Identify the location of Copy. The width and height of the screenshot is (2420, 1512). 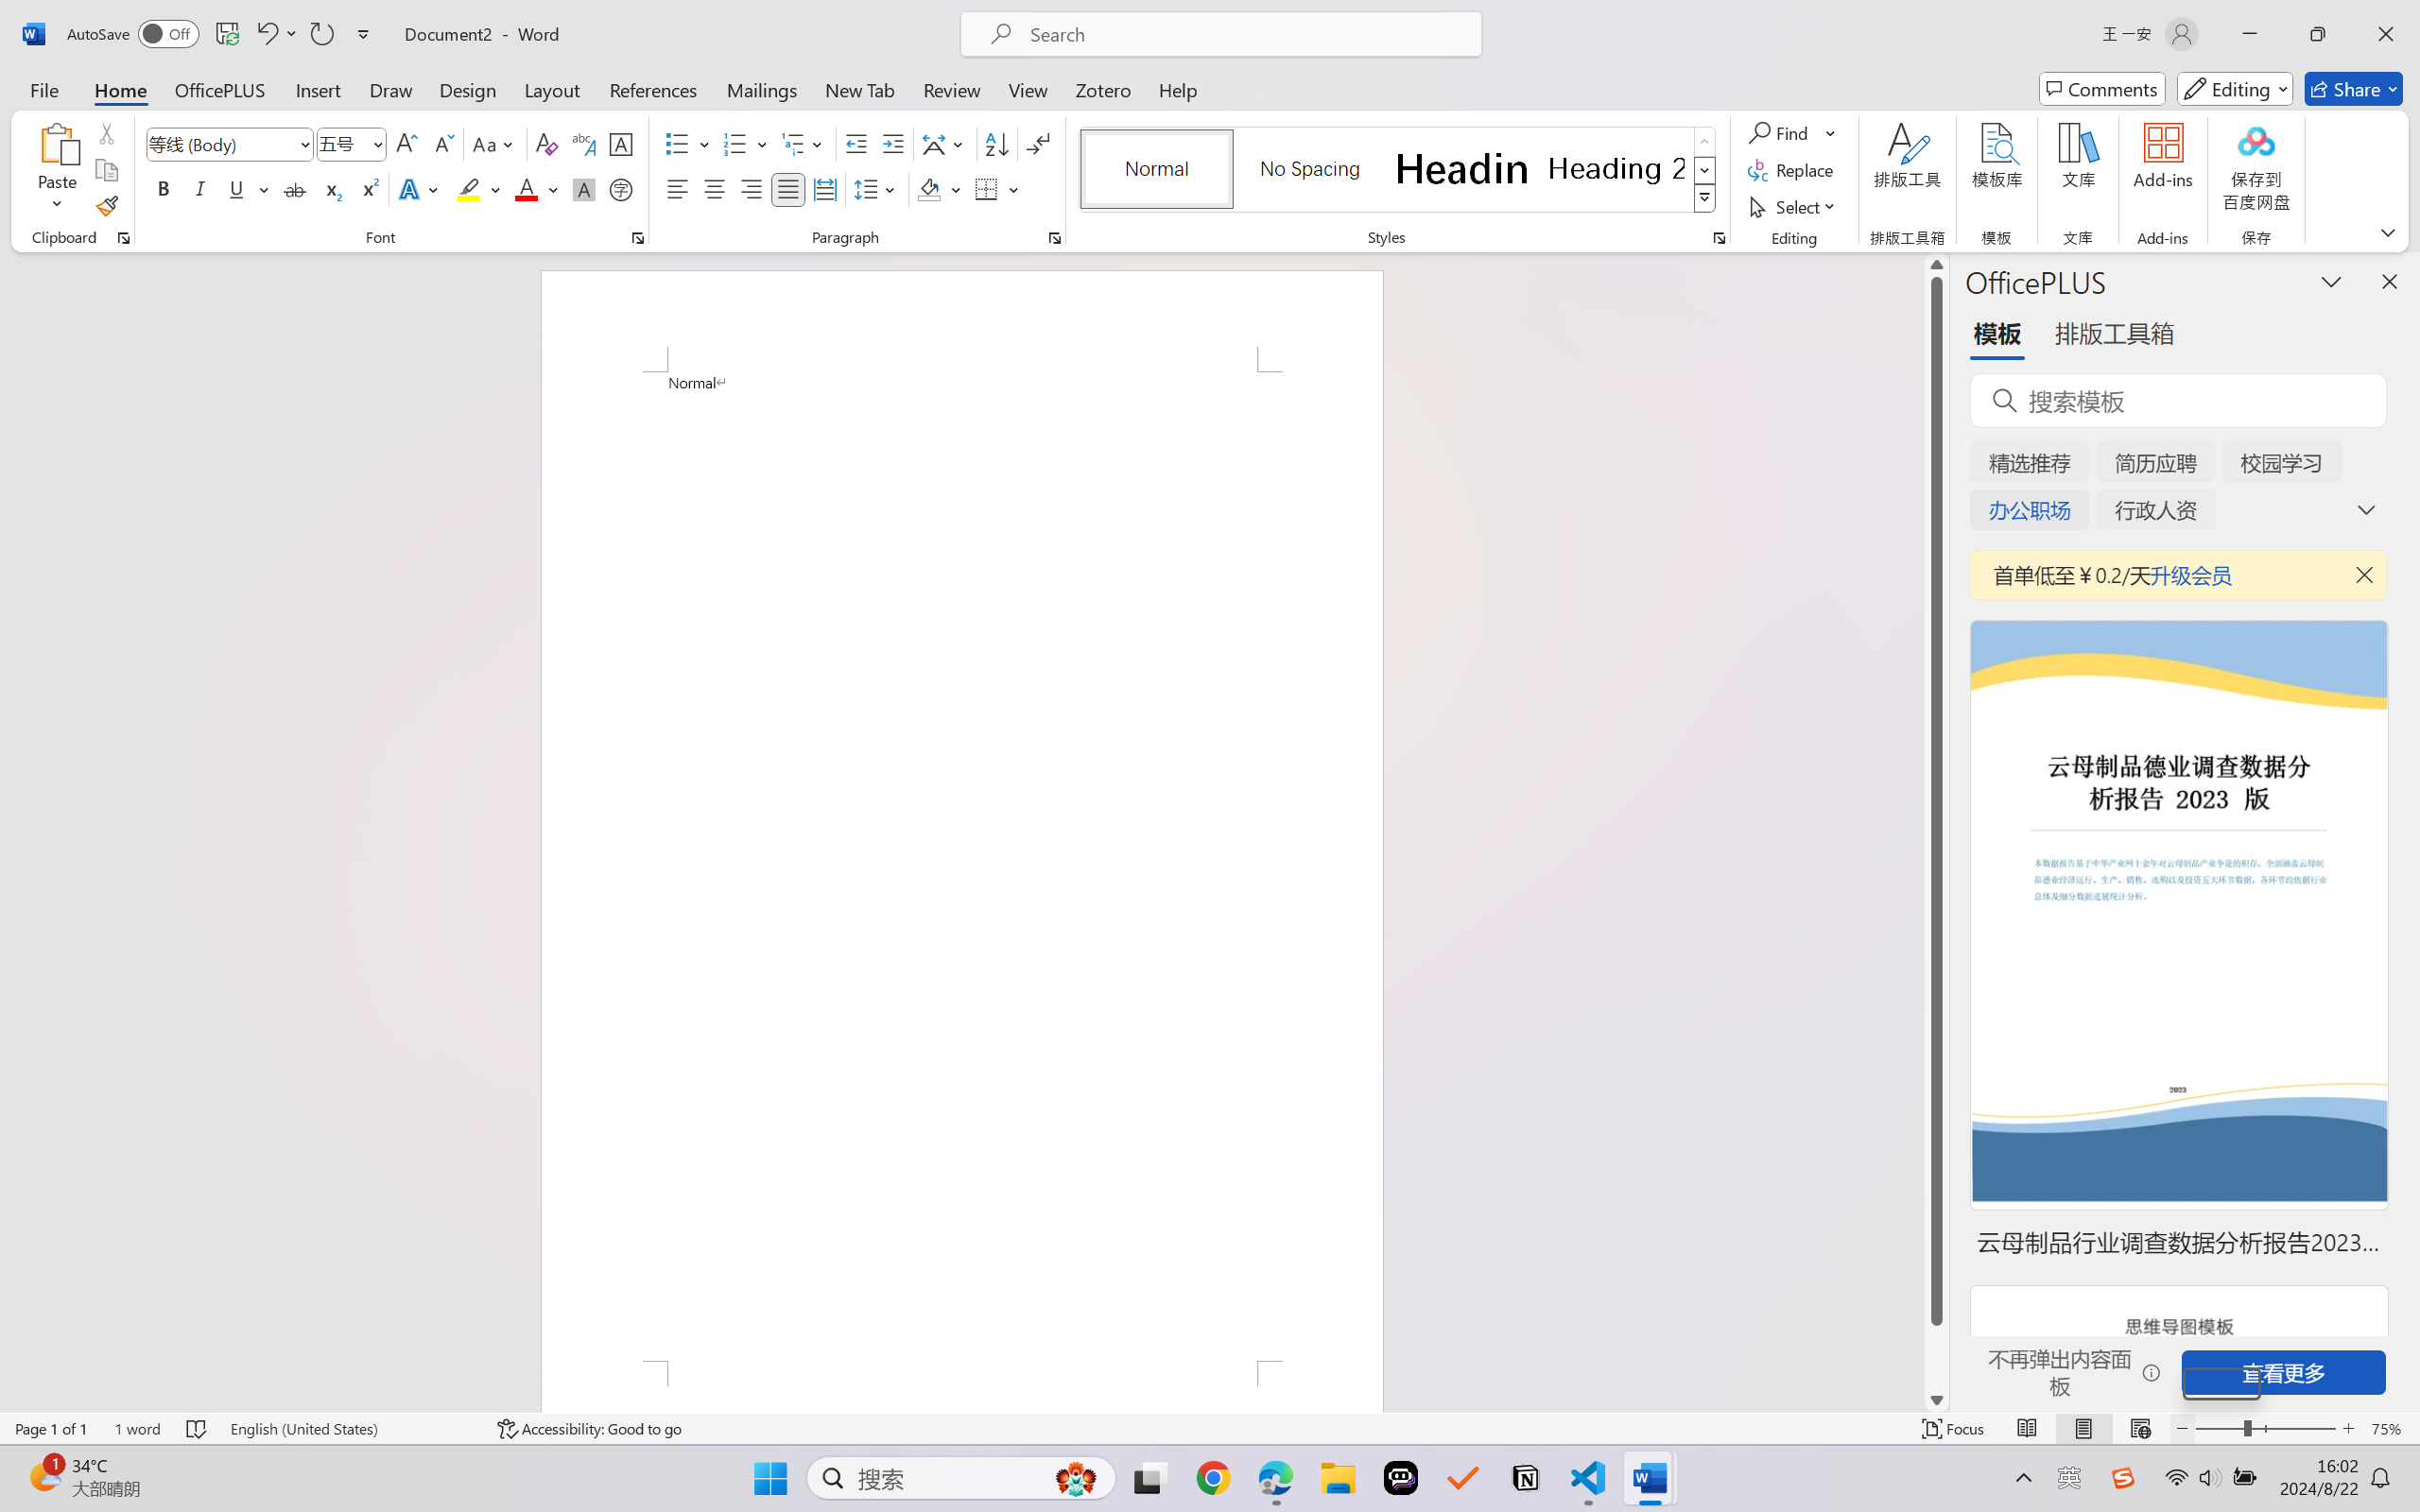
(106, 170).